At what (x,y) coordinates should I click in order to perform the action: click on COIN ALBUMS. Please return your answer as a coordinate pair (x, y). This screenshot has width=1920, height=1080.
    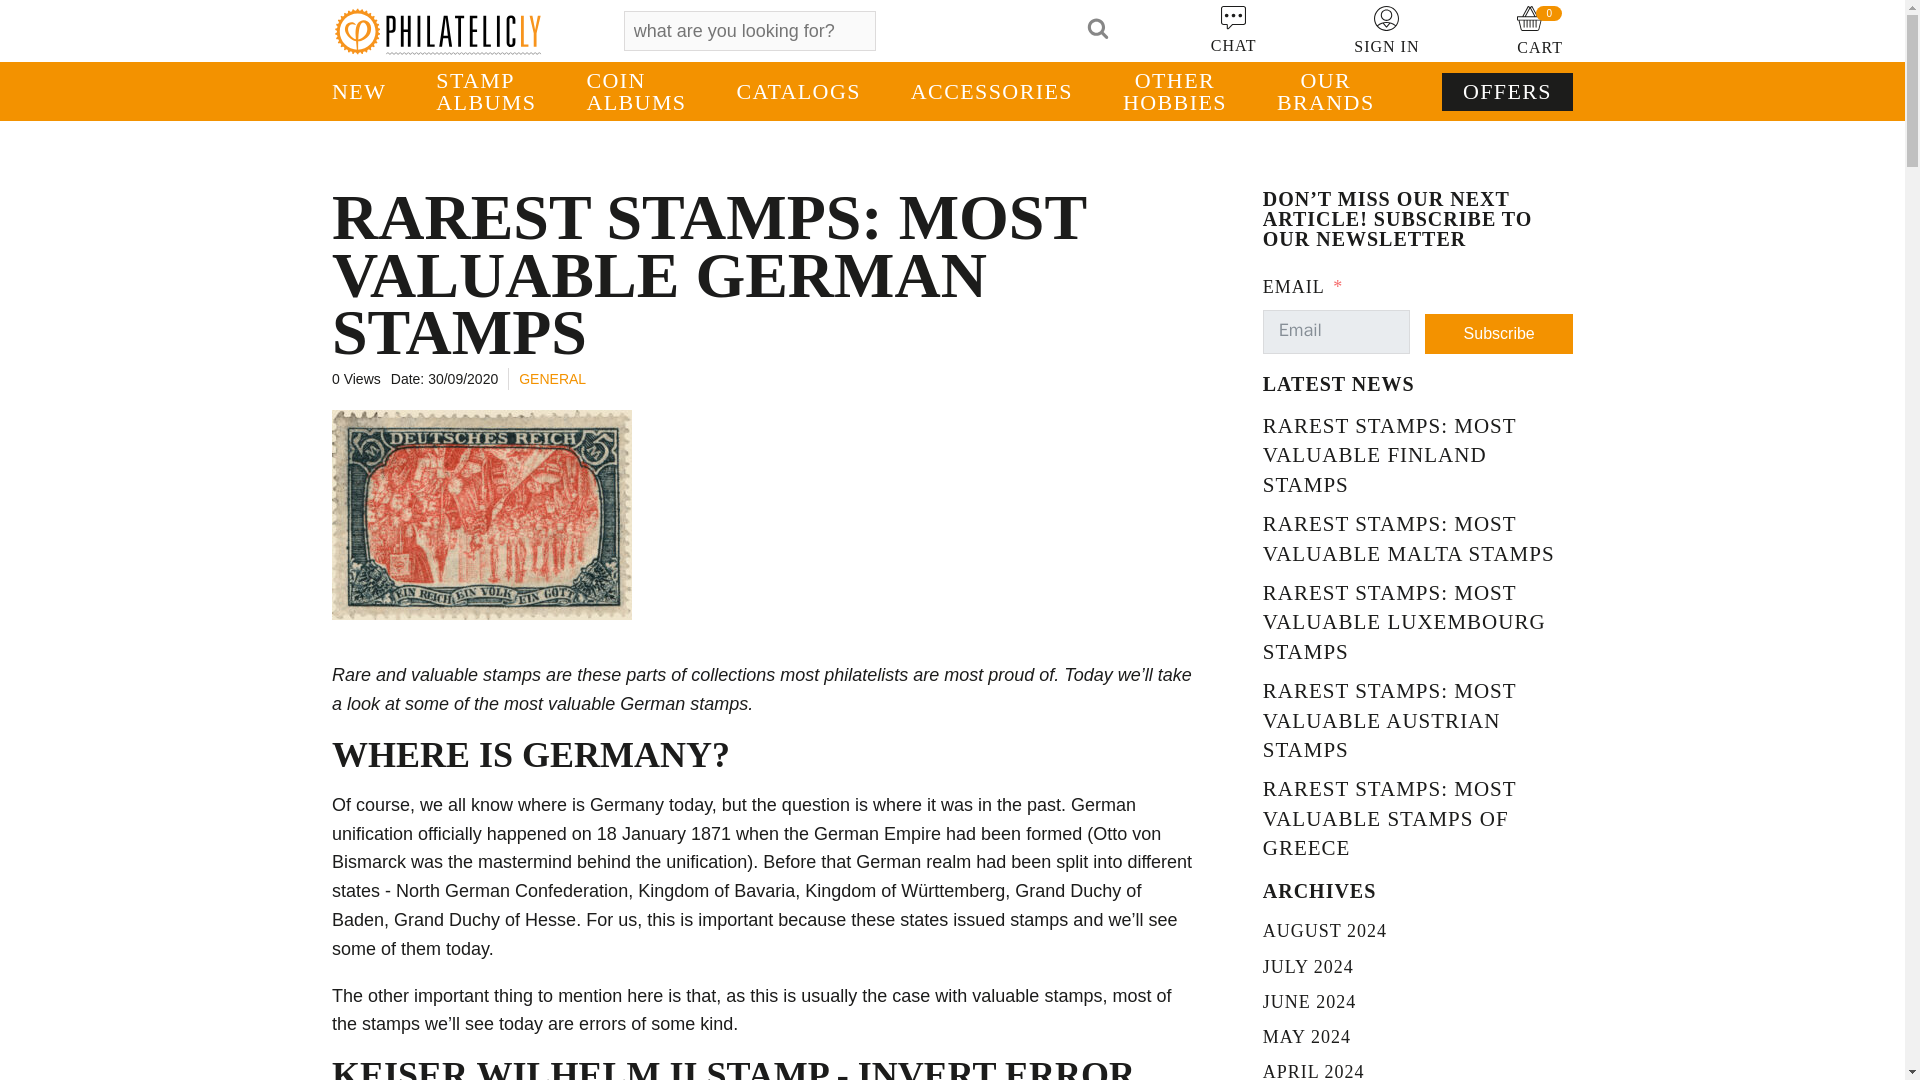
    Looking at the image, I should click on (635, 92).